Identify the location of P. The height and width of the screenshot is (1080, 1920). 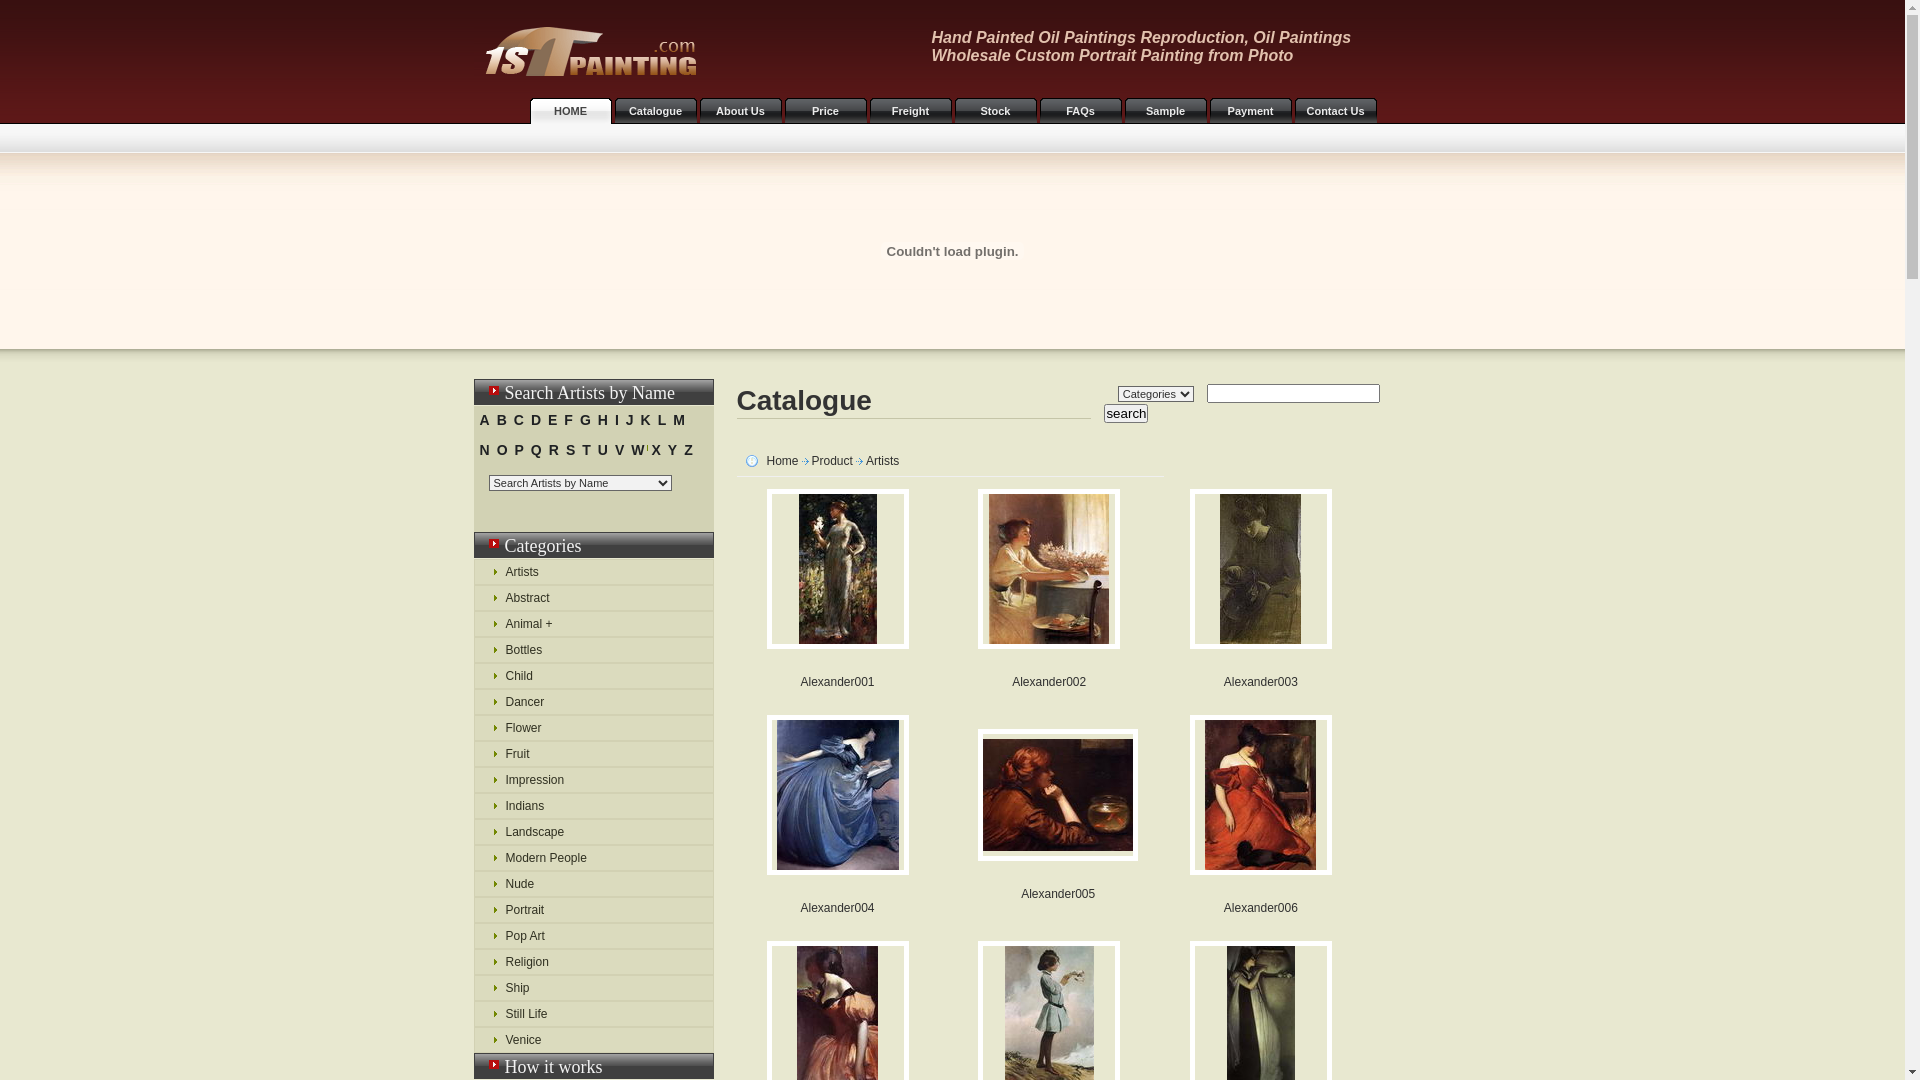
(520, 450).